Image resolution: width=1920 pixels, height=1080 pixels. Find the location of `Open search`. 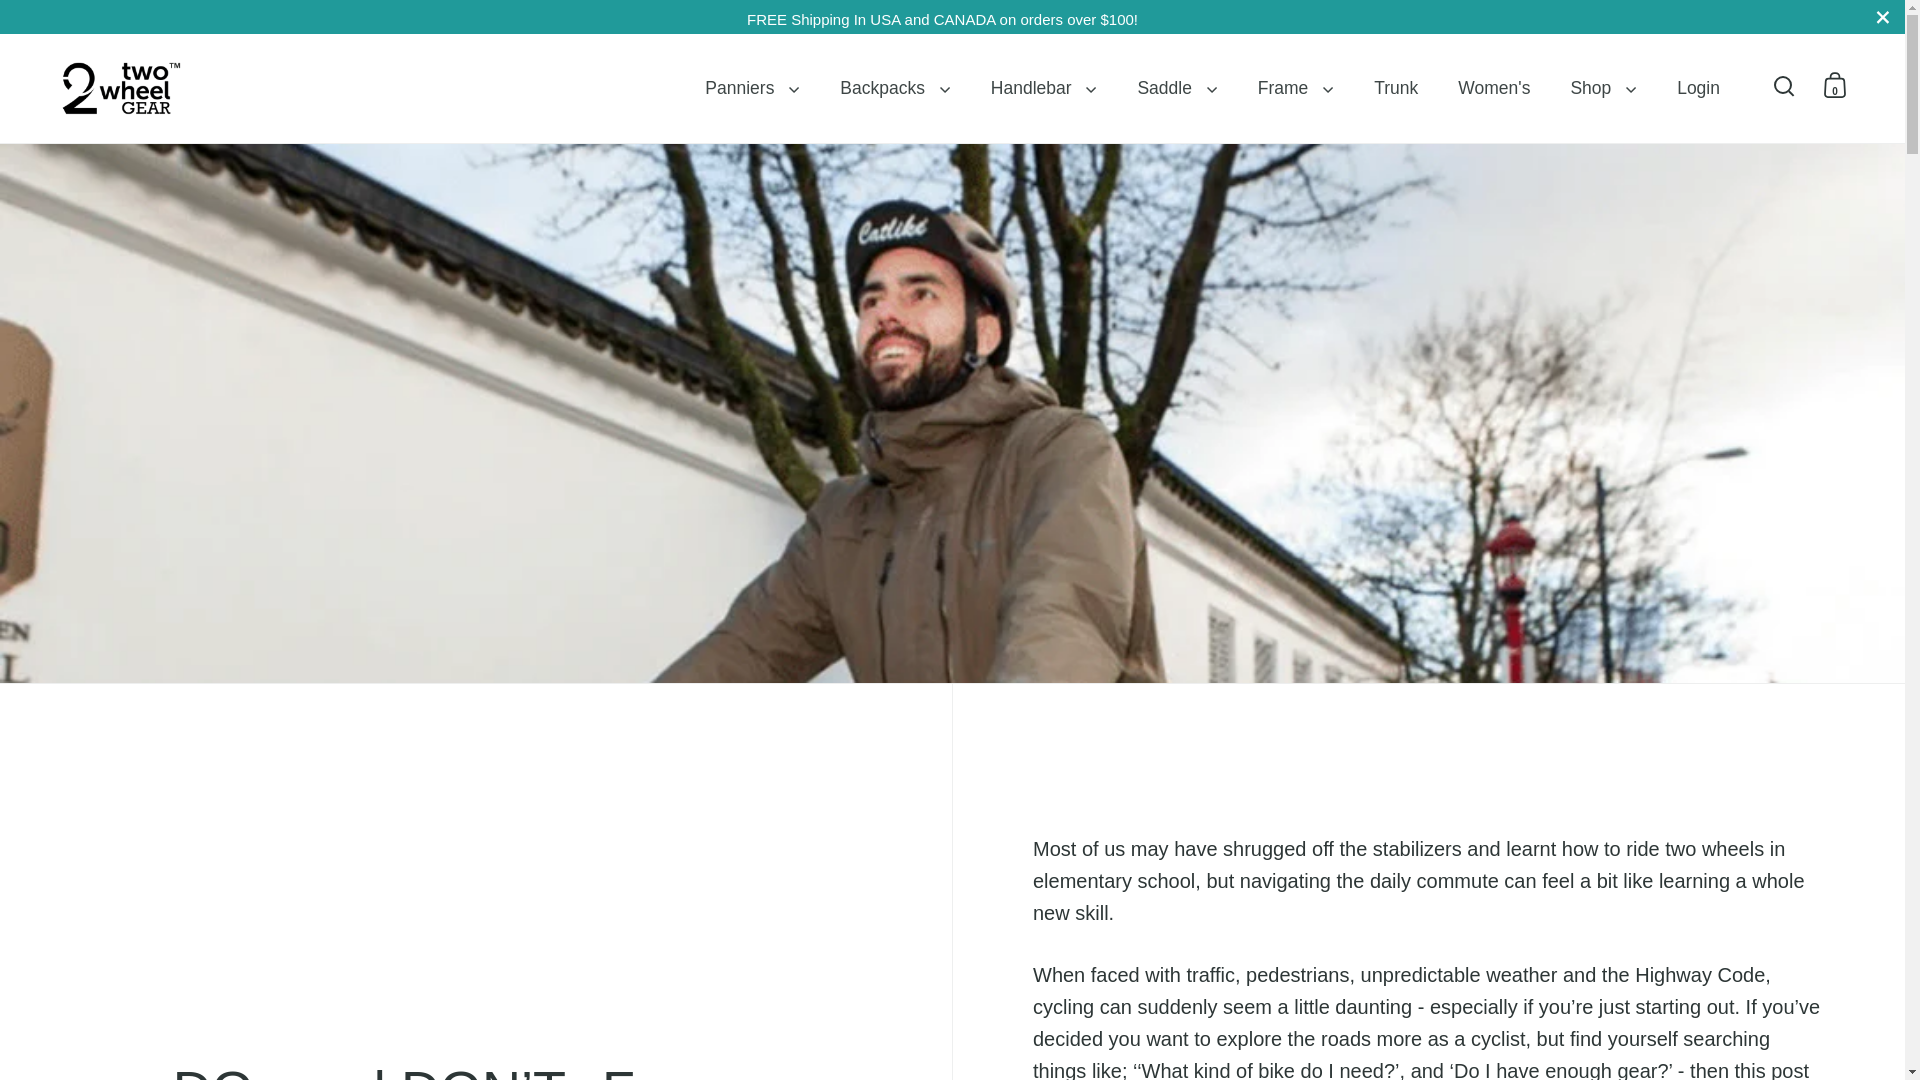

Open search is located at coordinates (1784, 84).